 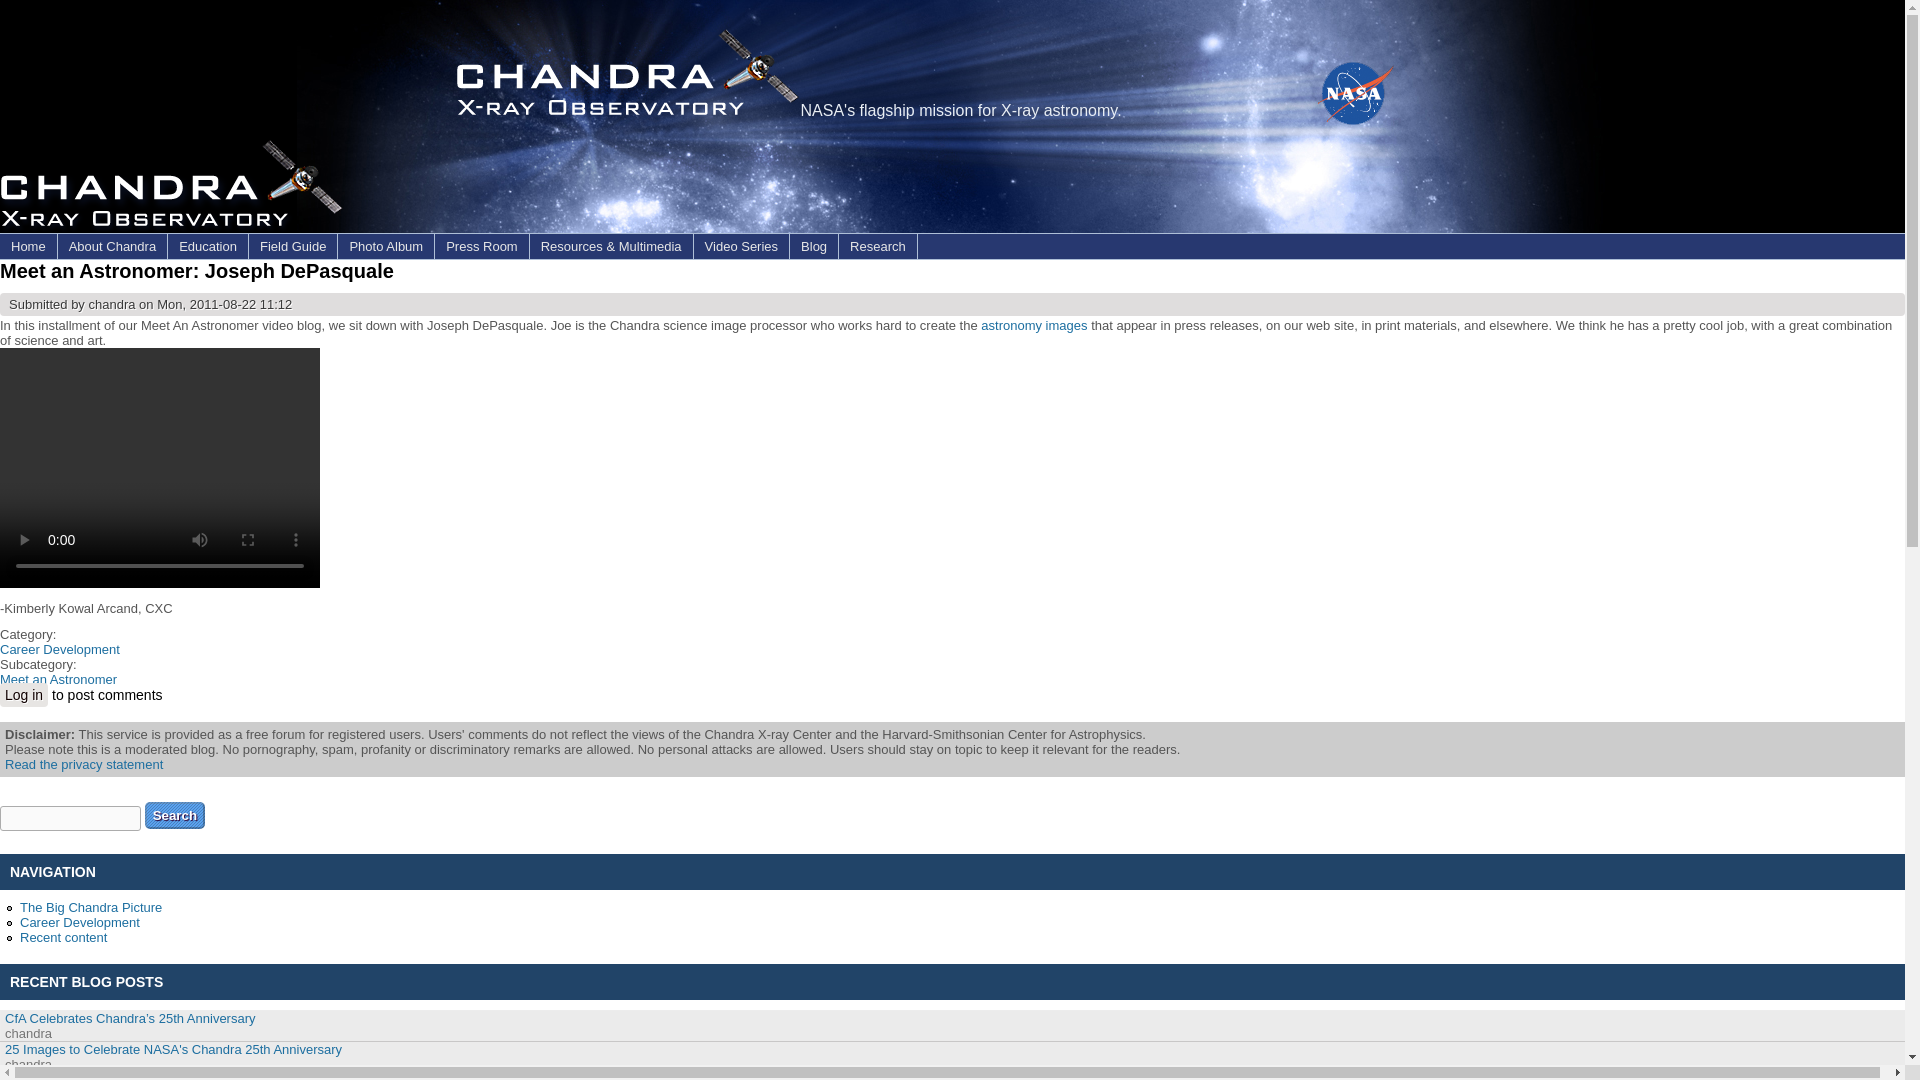 What do you see at coordinates (63, 937) in the screenshot?
I see `Recent content` at bounding box center [63, 937].